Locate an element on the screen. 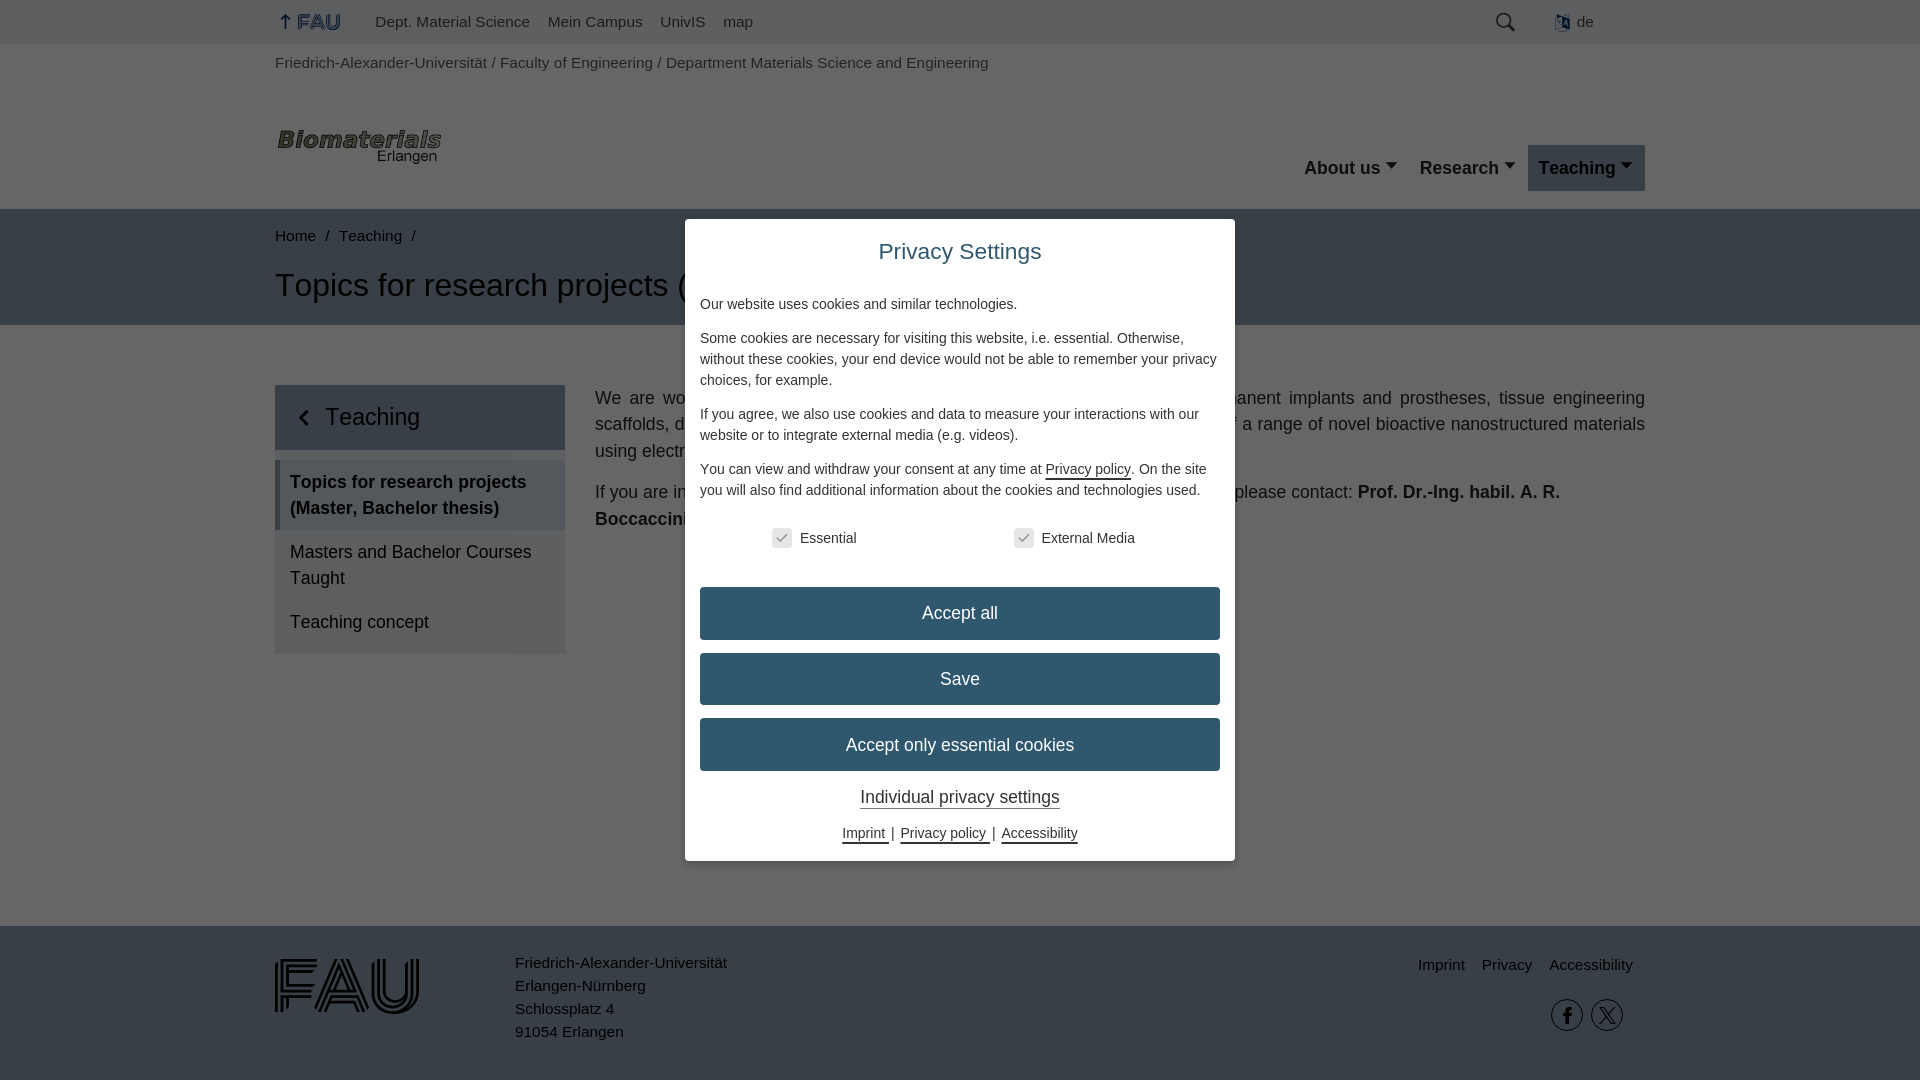 The height and width of the screenshot is (1080, 1920). Masters and Bachelor Courses Taught is located at coordinates (419, 565).